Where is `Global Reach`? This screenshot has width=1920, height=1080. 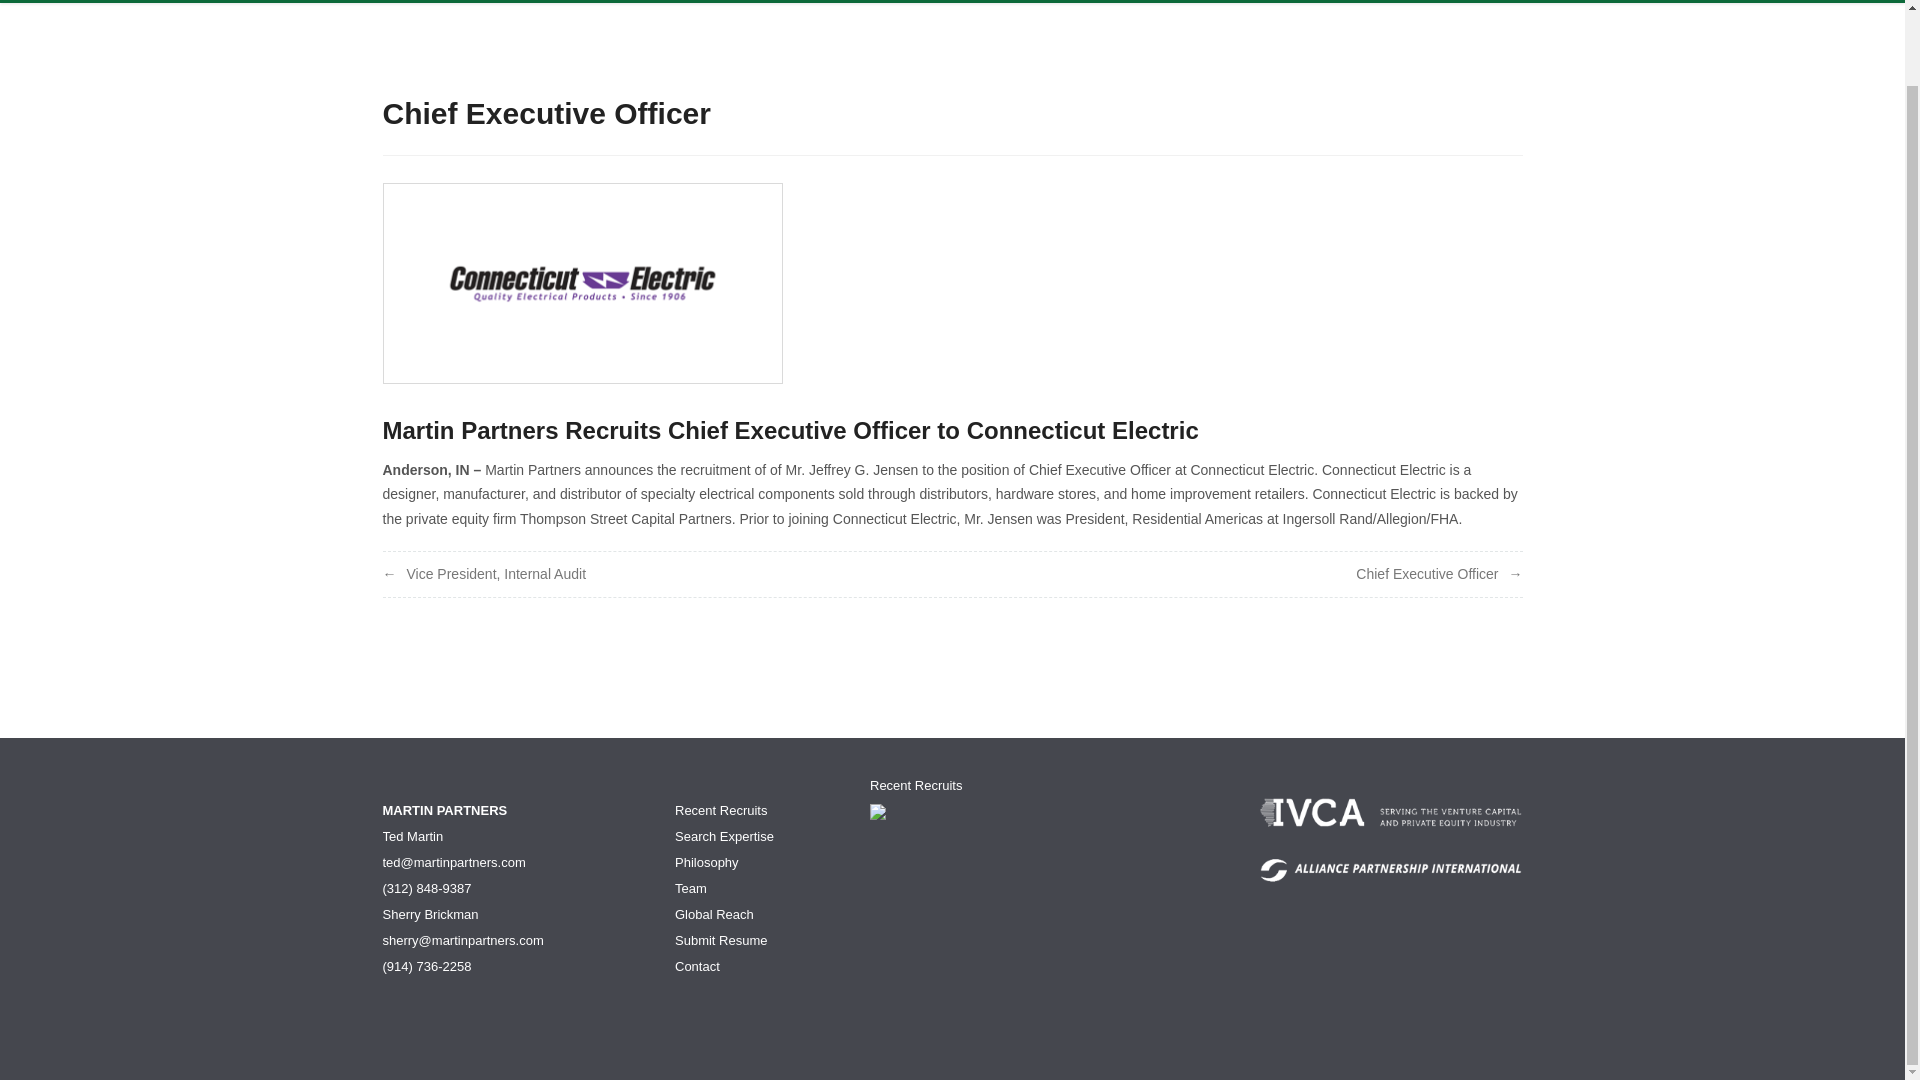
Global Reach is located at coordinates (714, 914).